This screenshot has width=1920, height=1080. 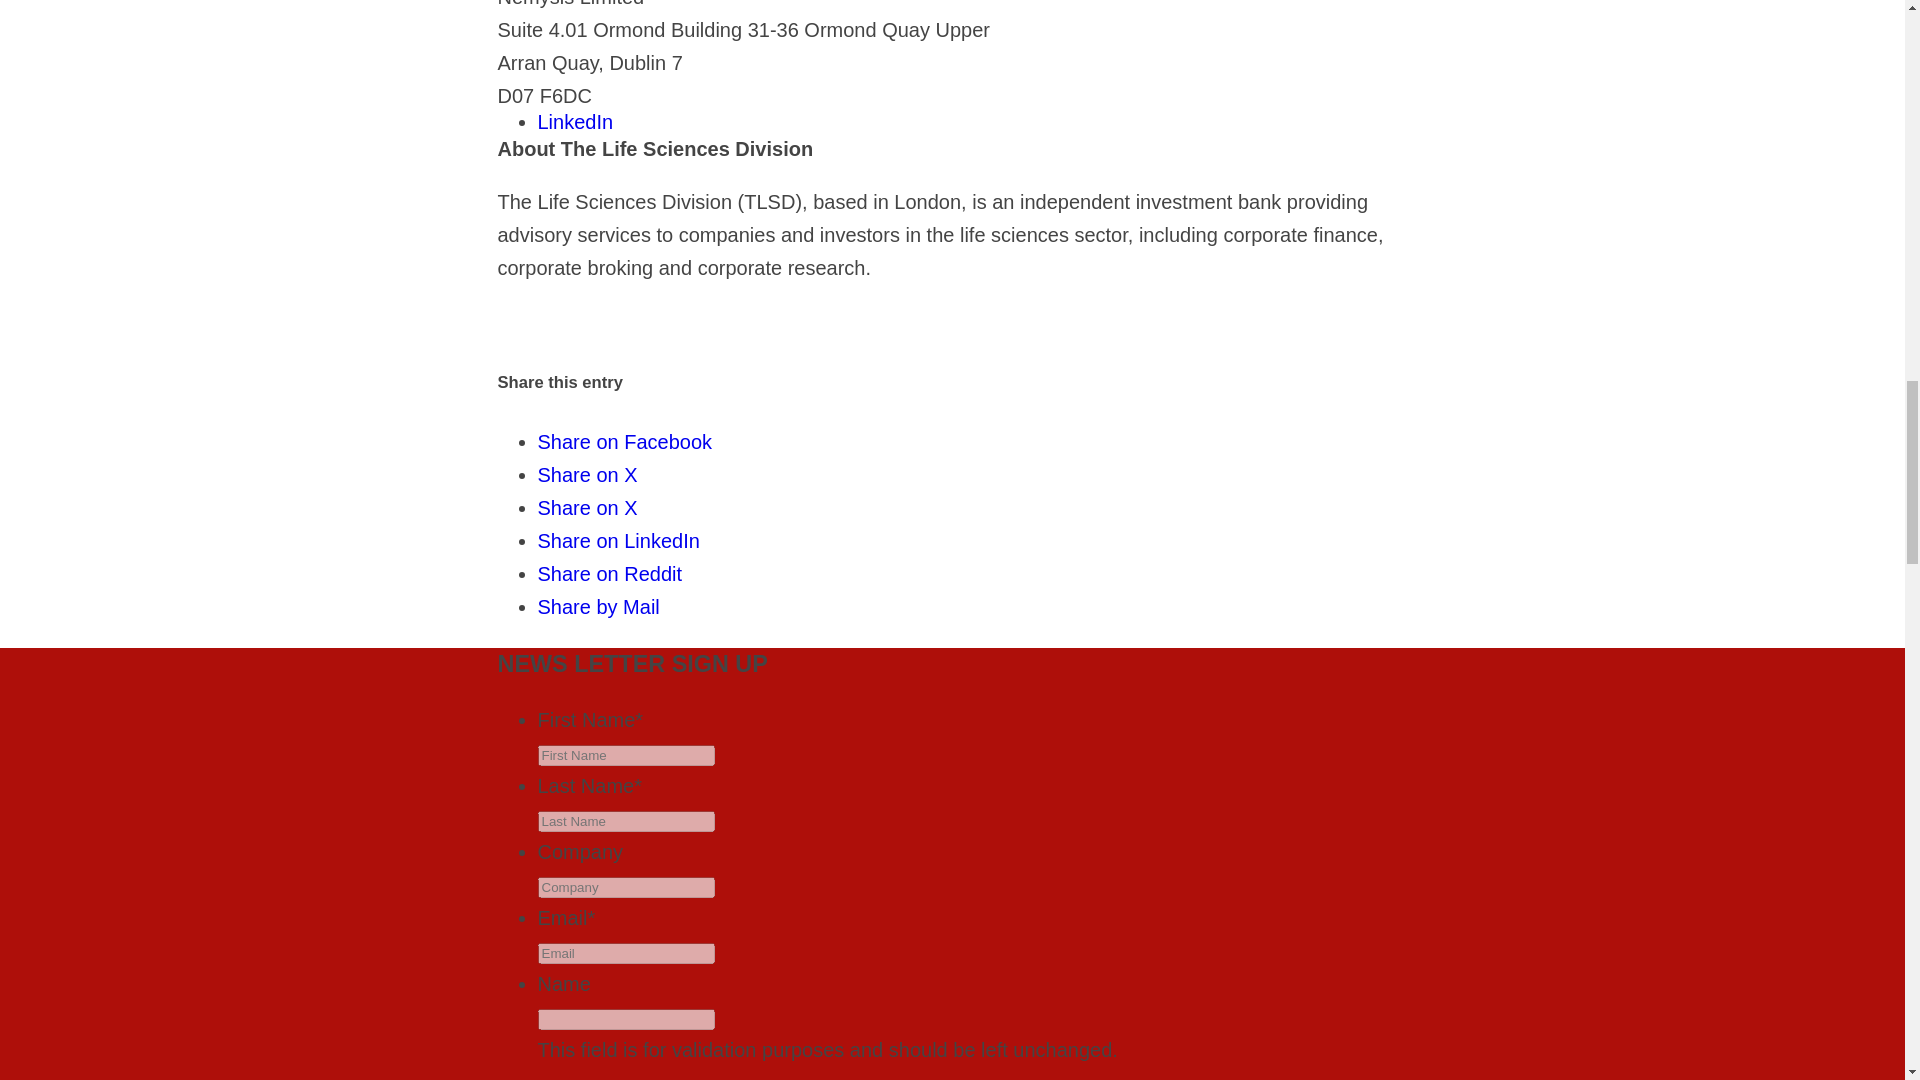 I want to click on Share by Mail, so click(x=598, y=606).